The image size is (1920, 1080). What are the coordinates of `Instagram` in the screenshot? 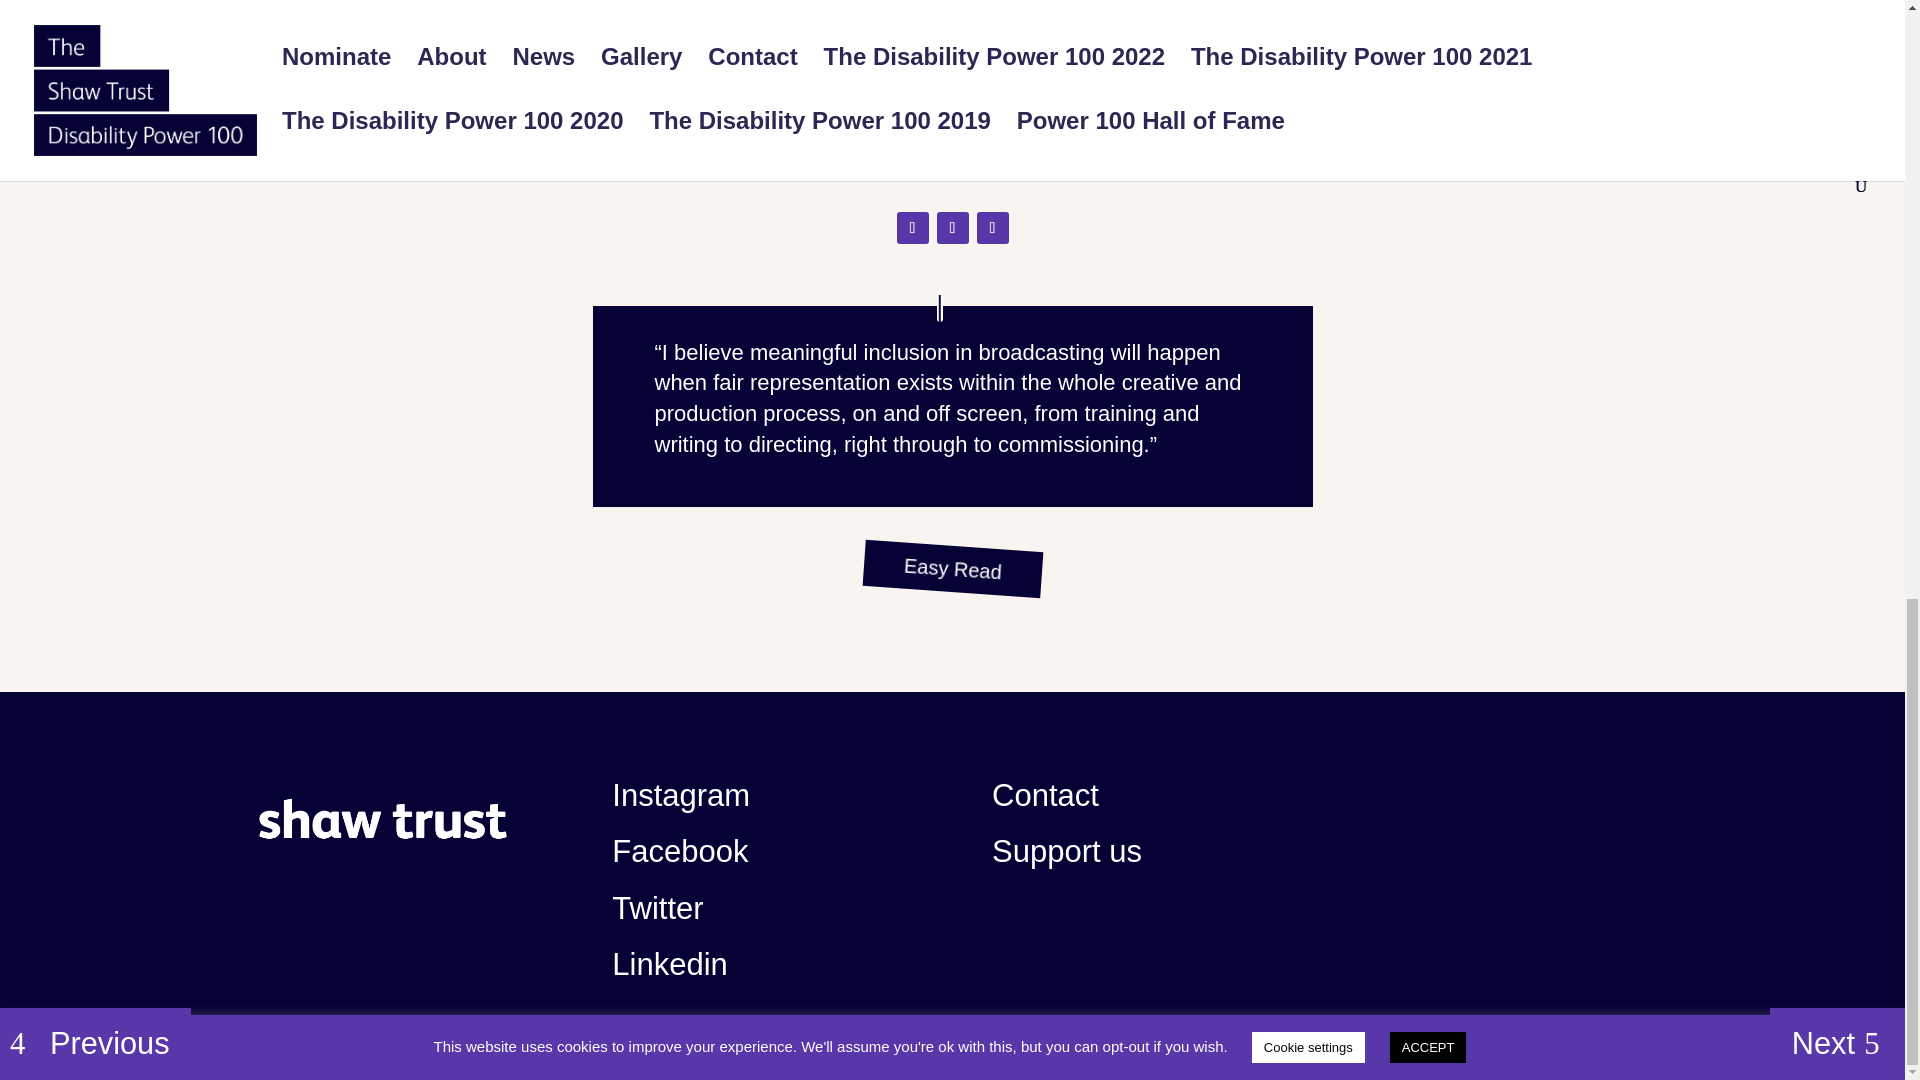 It's located at (952, 228).